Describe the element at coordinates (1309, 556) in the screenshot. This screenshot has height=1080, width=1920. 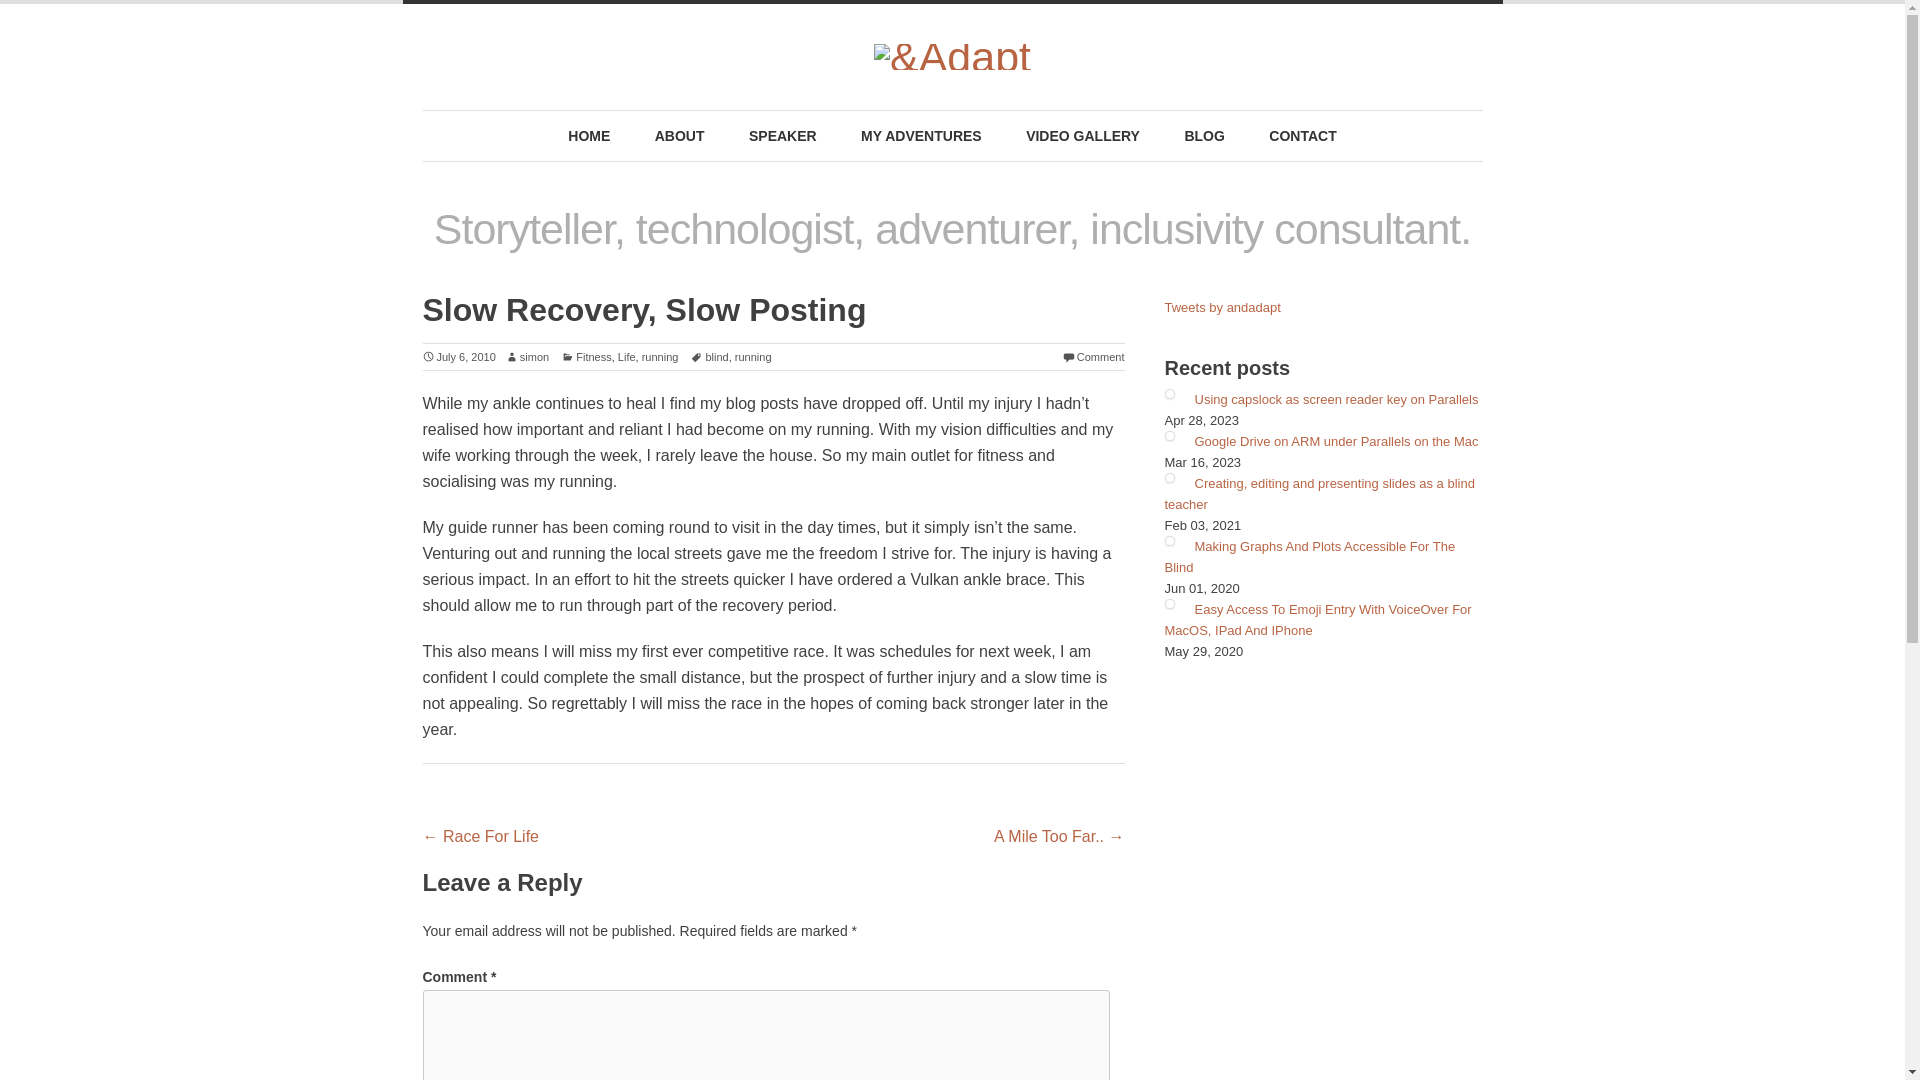
I see `Making Graphs And Plots Accessible For The Blind` at that location.